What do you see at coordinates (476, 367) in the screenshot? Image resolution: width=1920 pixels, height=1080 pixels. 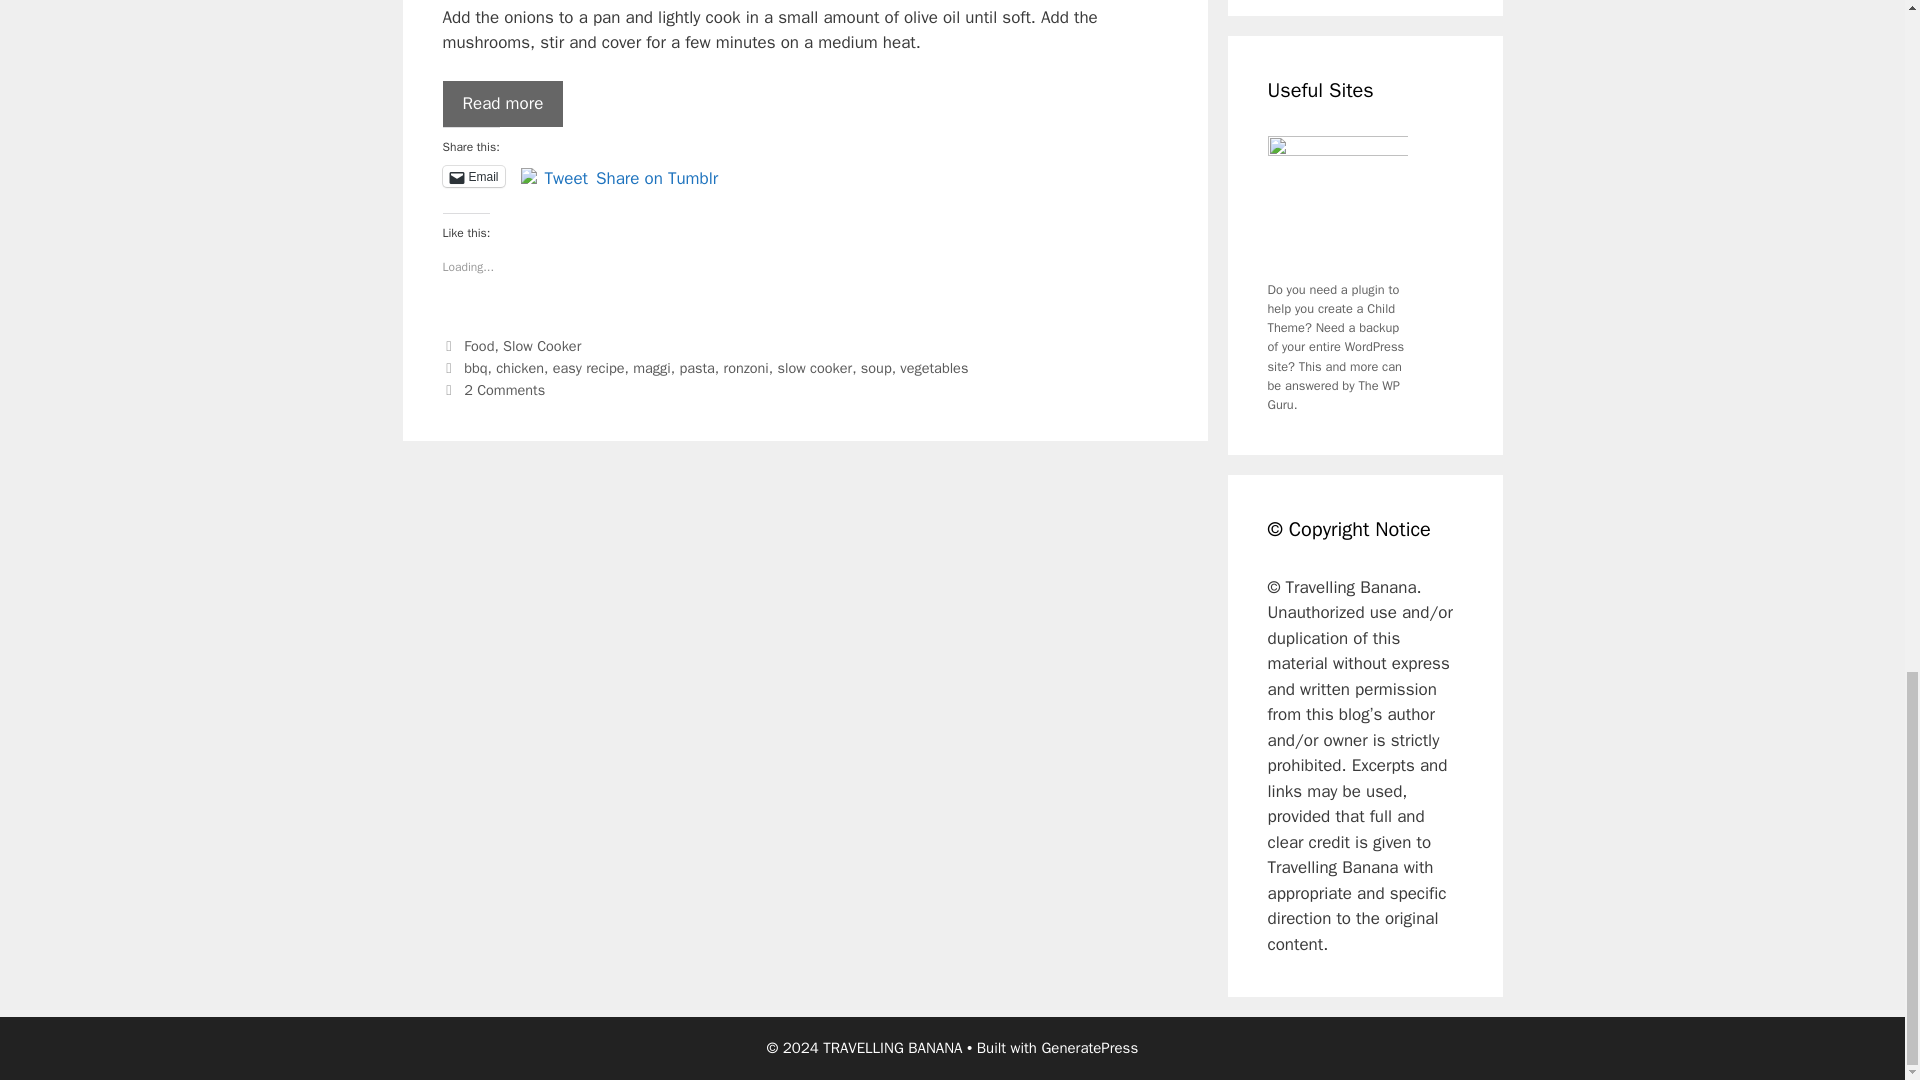 I see `bbq` at bounding box center [476, 367].